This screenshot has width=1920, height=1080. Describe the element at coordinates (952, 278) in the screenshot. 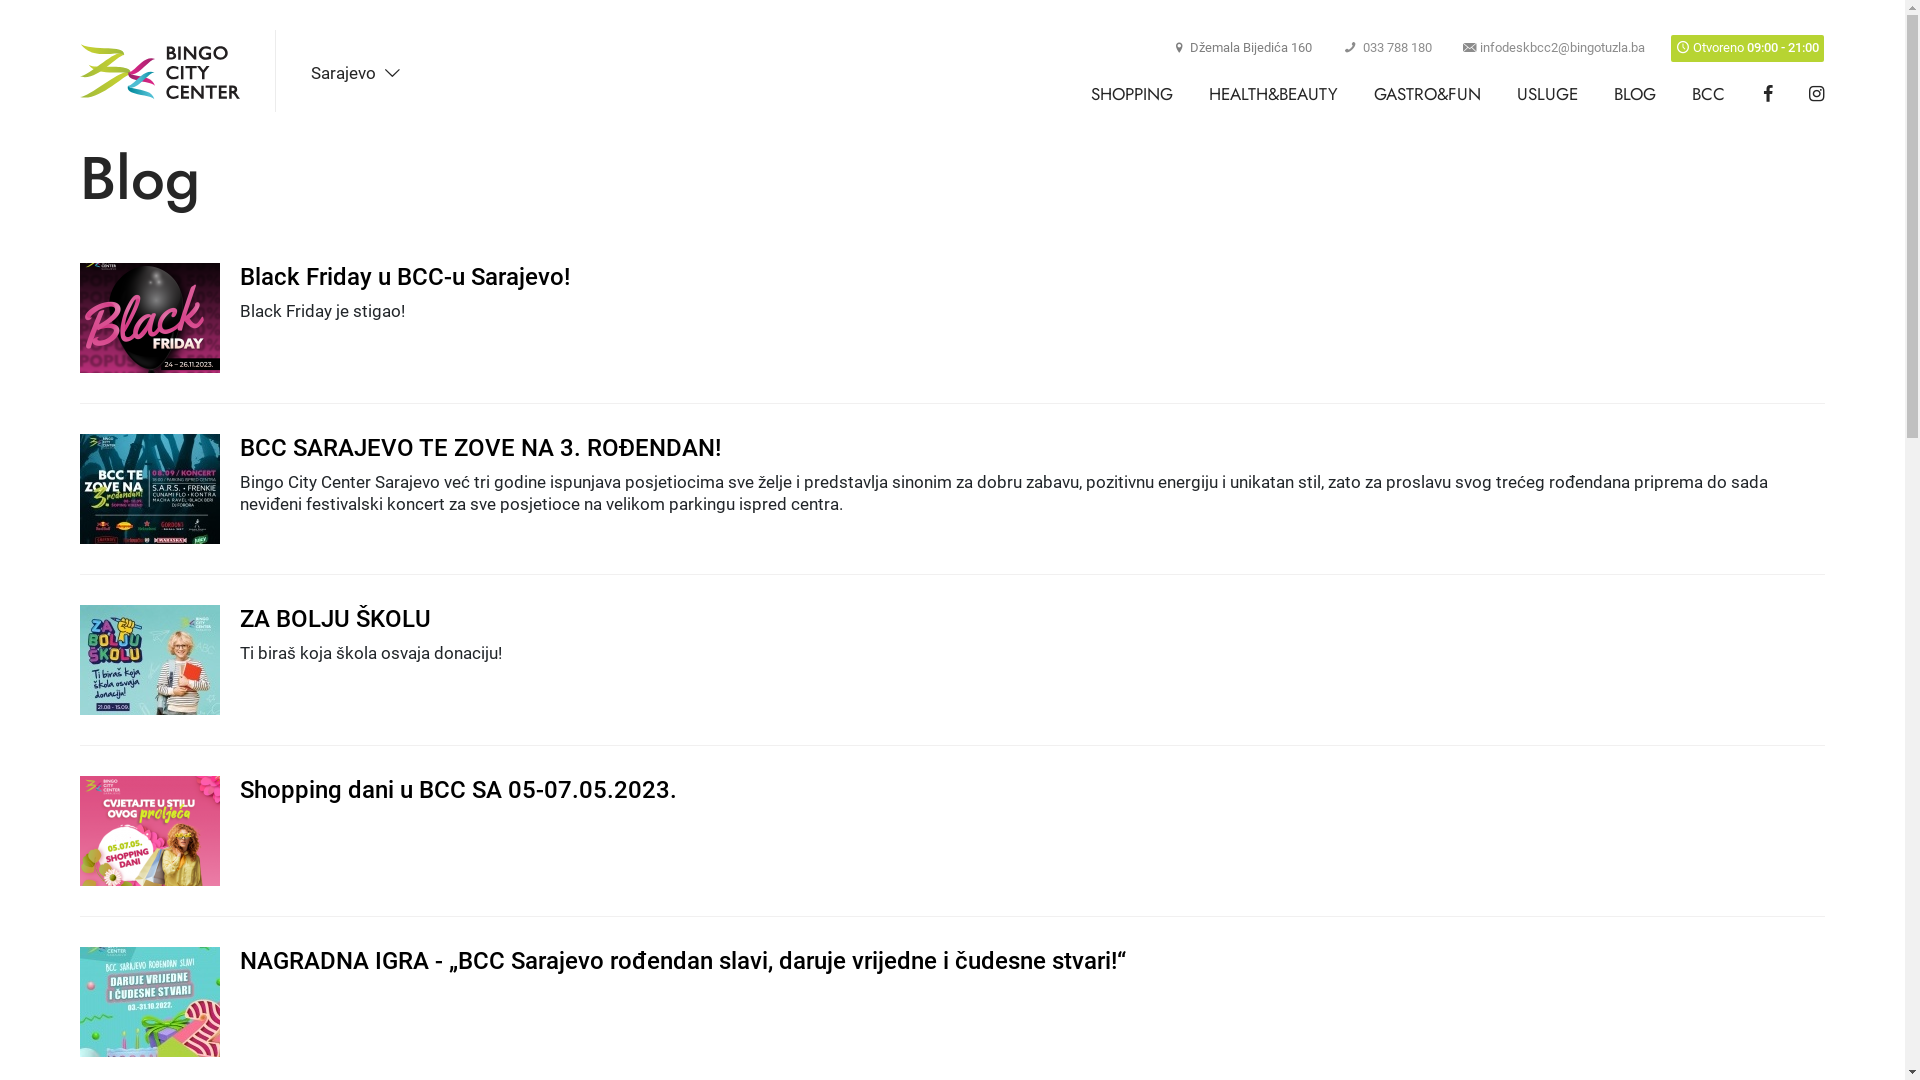

I see `Black Friday u BCC-u Sarajevo!` at that location.